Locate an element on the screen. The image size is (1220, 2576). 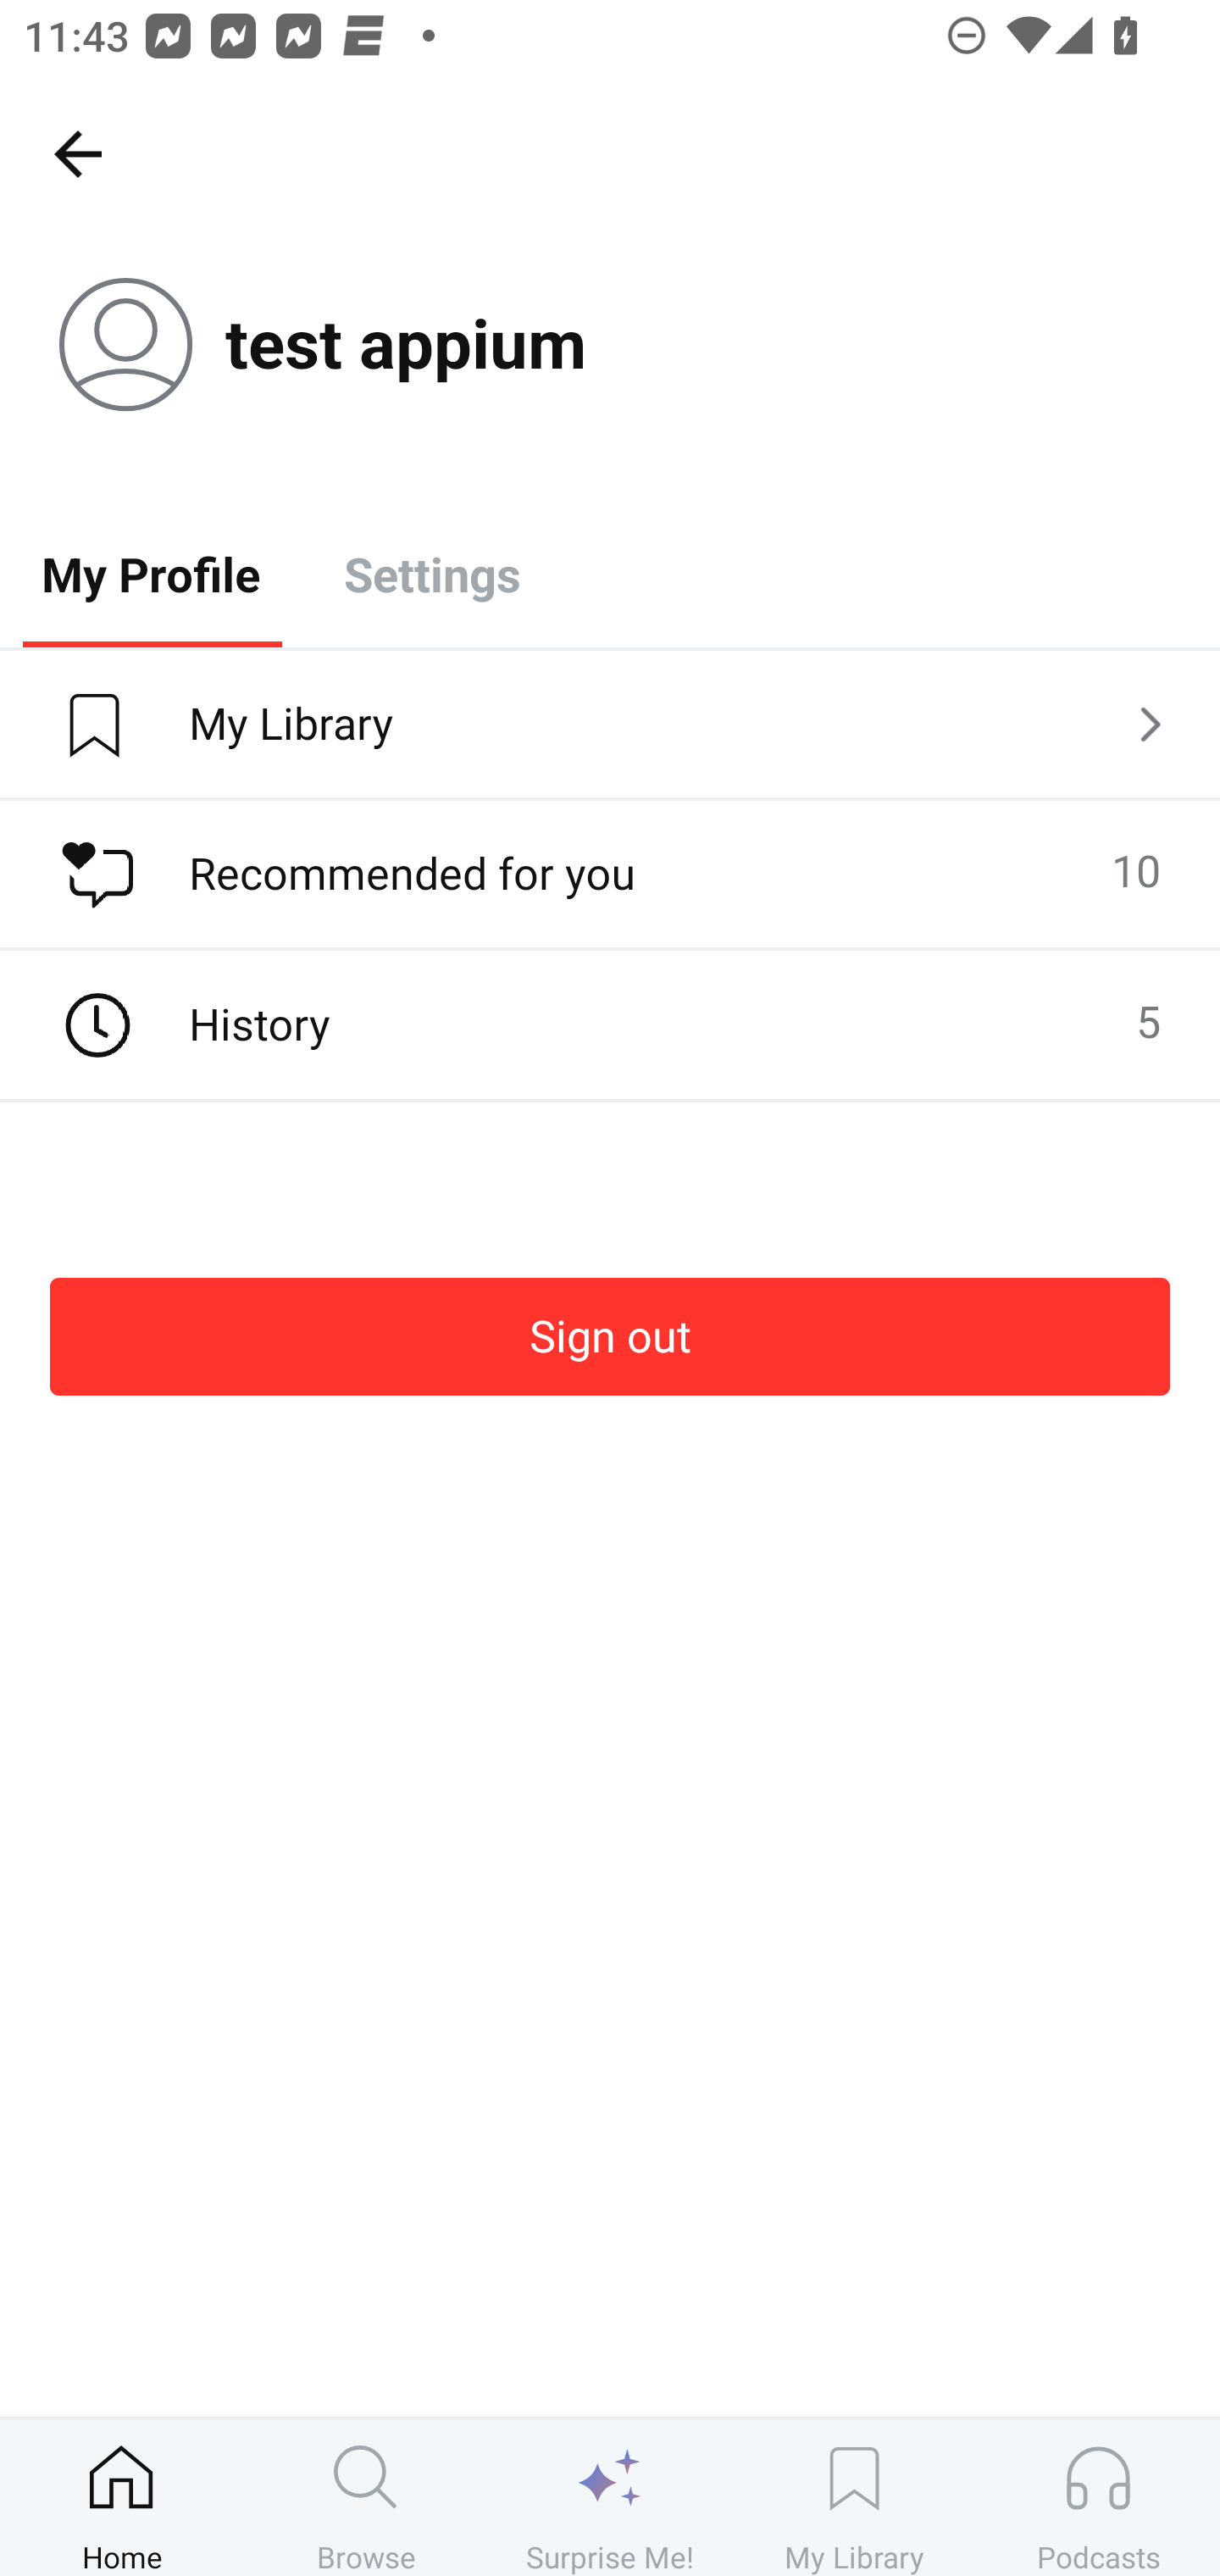
Recommended for you 10 is located at coordinates (610, 874).